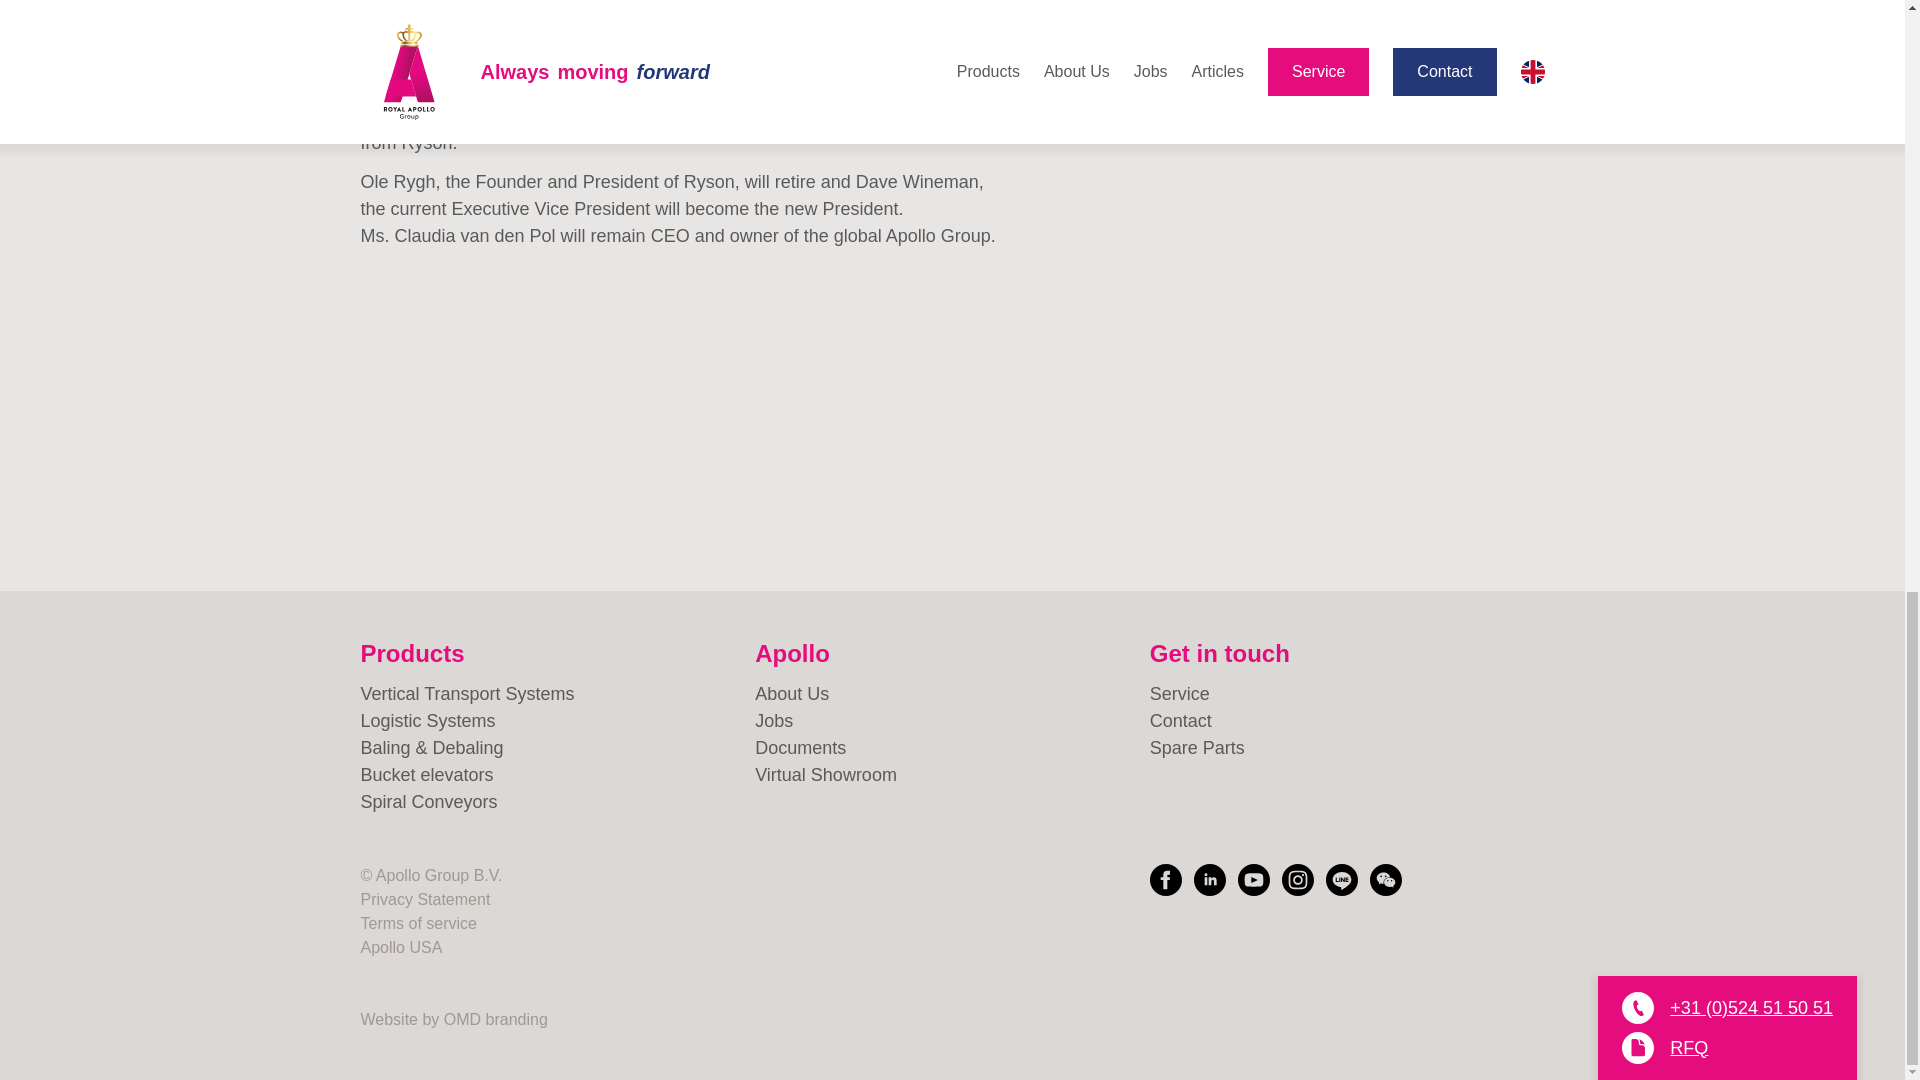  I want to click on Bucket elevators, so click(557, 776).